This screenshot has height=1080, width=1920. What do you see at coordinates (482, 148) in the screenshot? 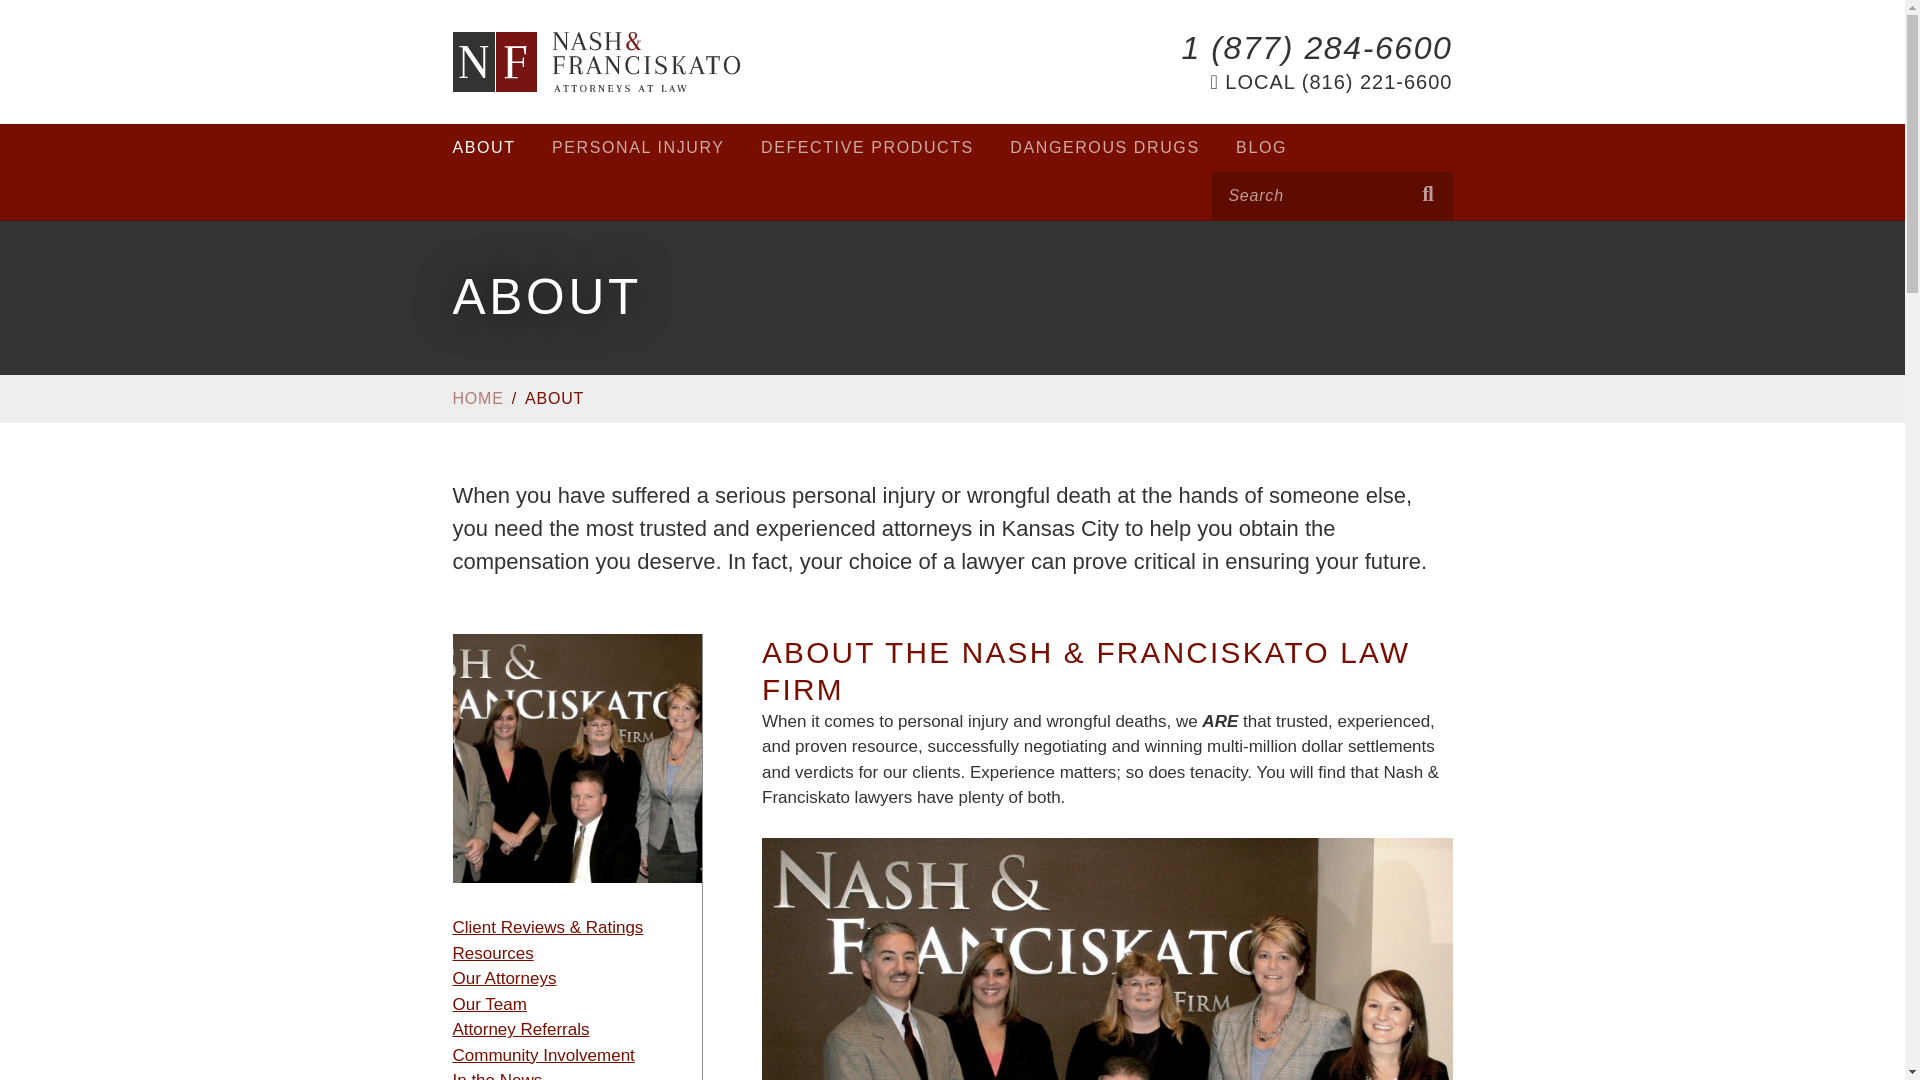
I see `ABOUT` at bounding box center [482, 148].